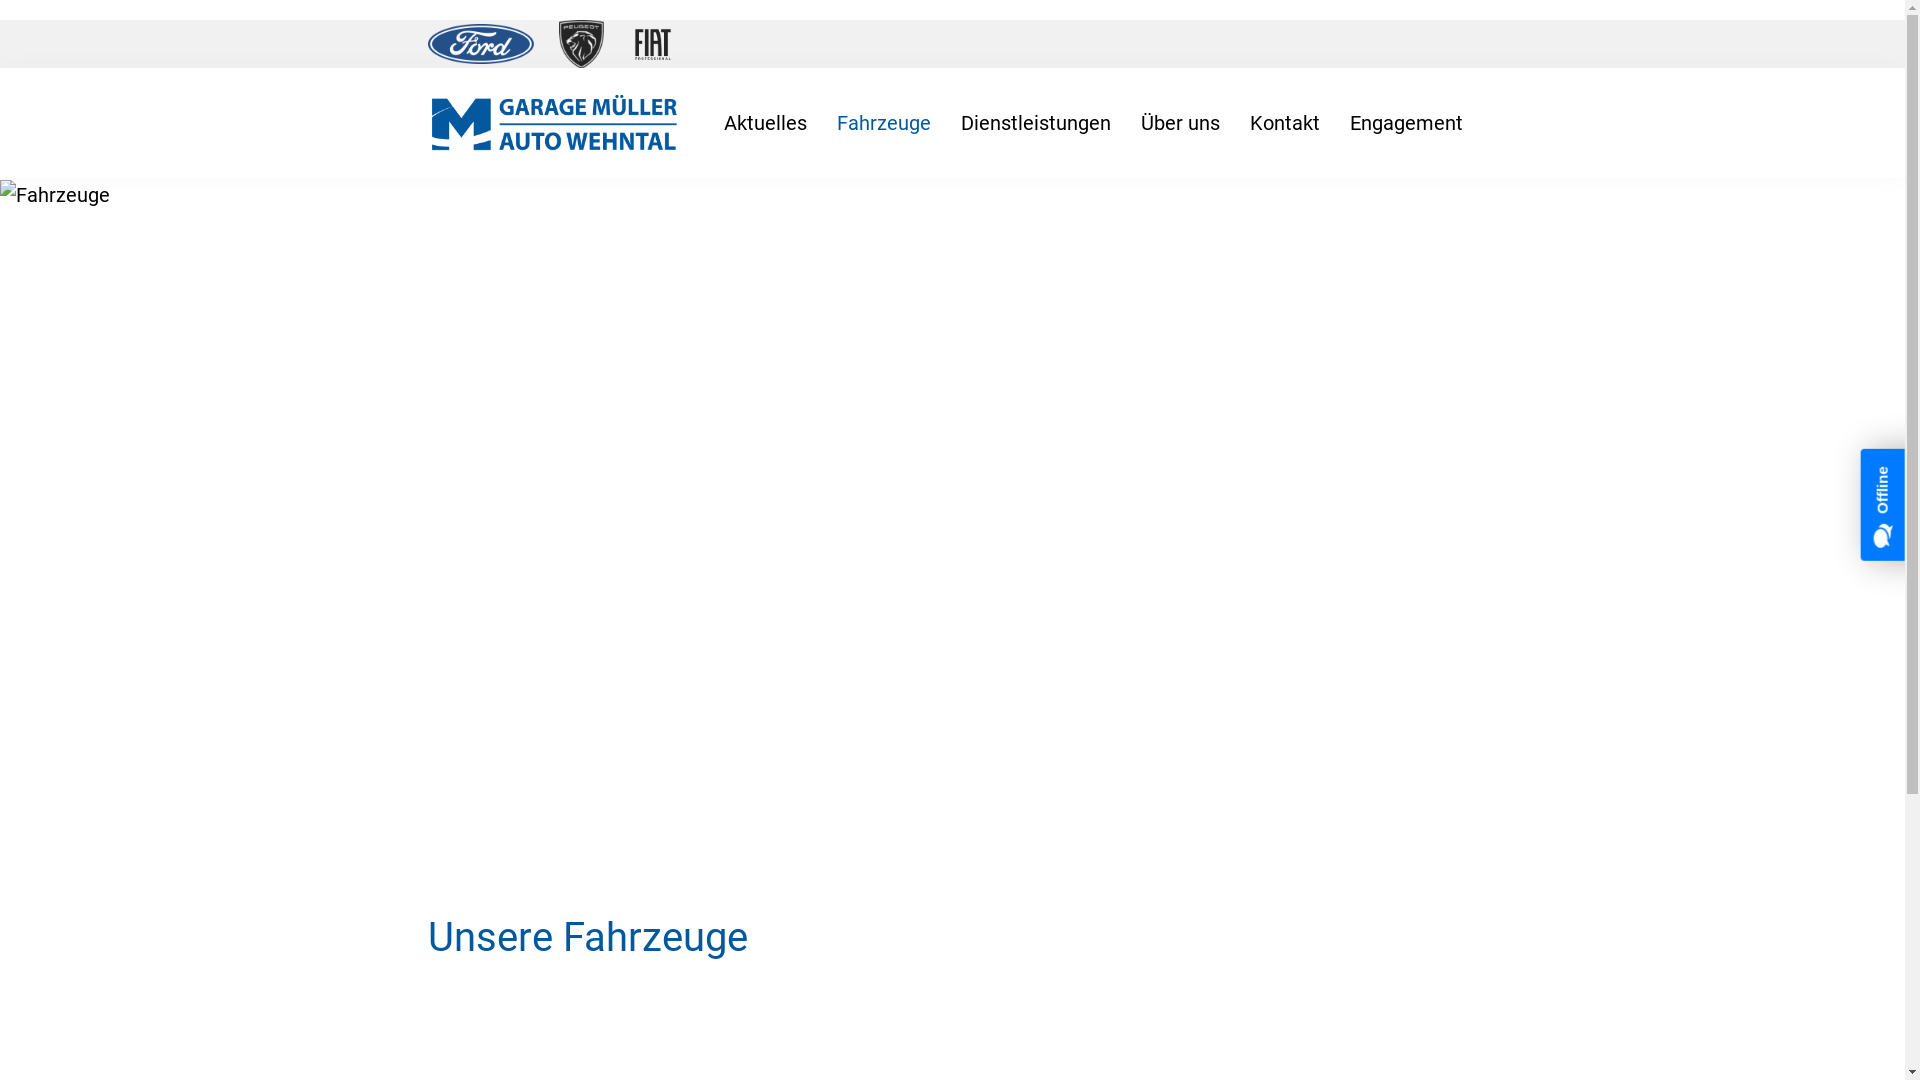 The image size is (1920, 1080). I want to click on Aktuelles, so click(764, 122).